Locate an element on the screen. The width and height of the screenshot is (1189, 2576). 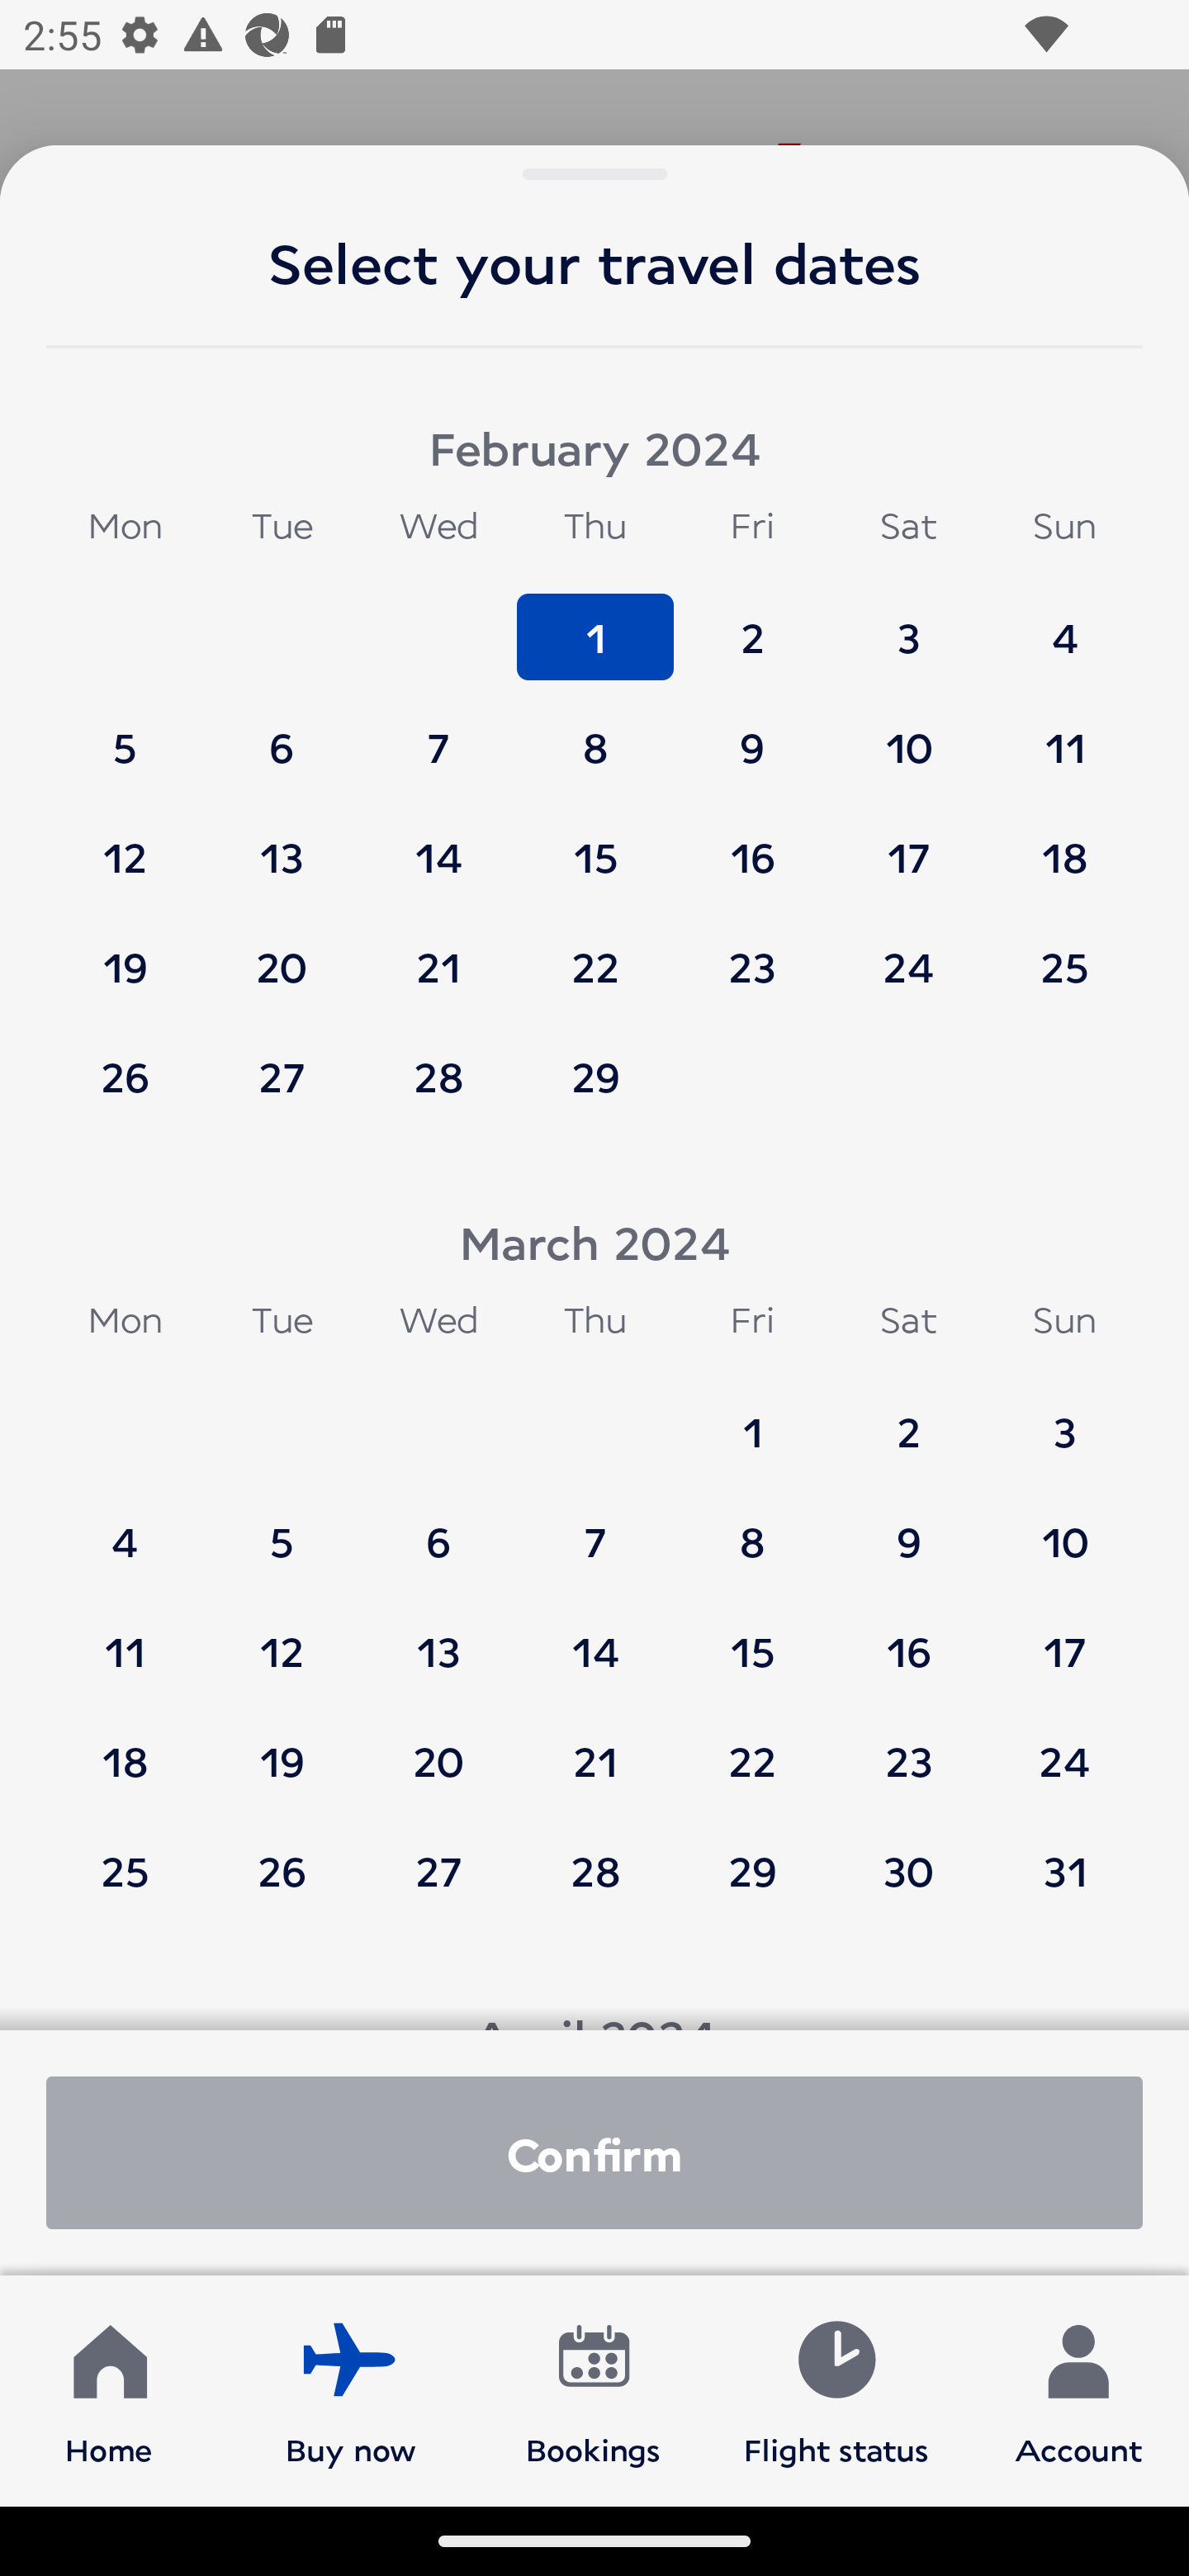
10 is located at coordinates (908, 732).